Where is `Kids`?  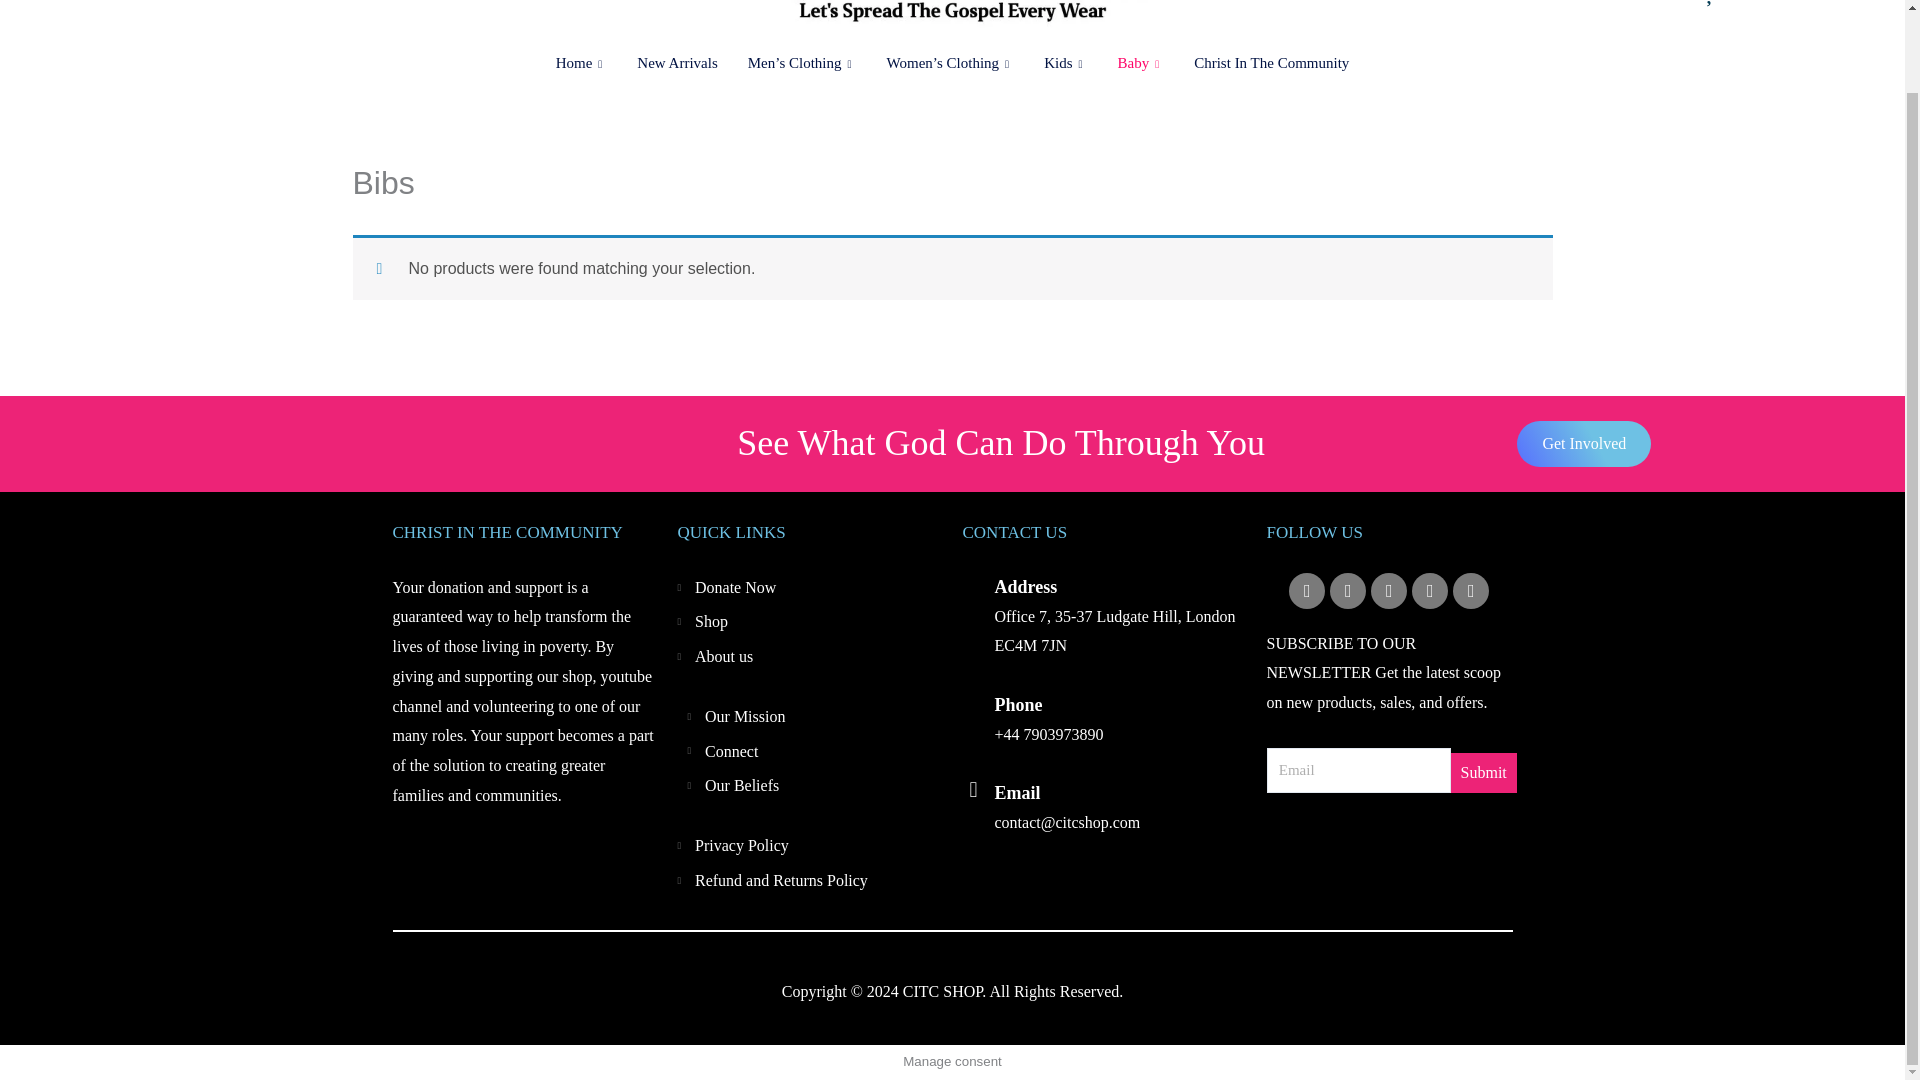 Kids is located at coordinates (1066, 64).